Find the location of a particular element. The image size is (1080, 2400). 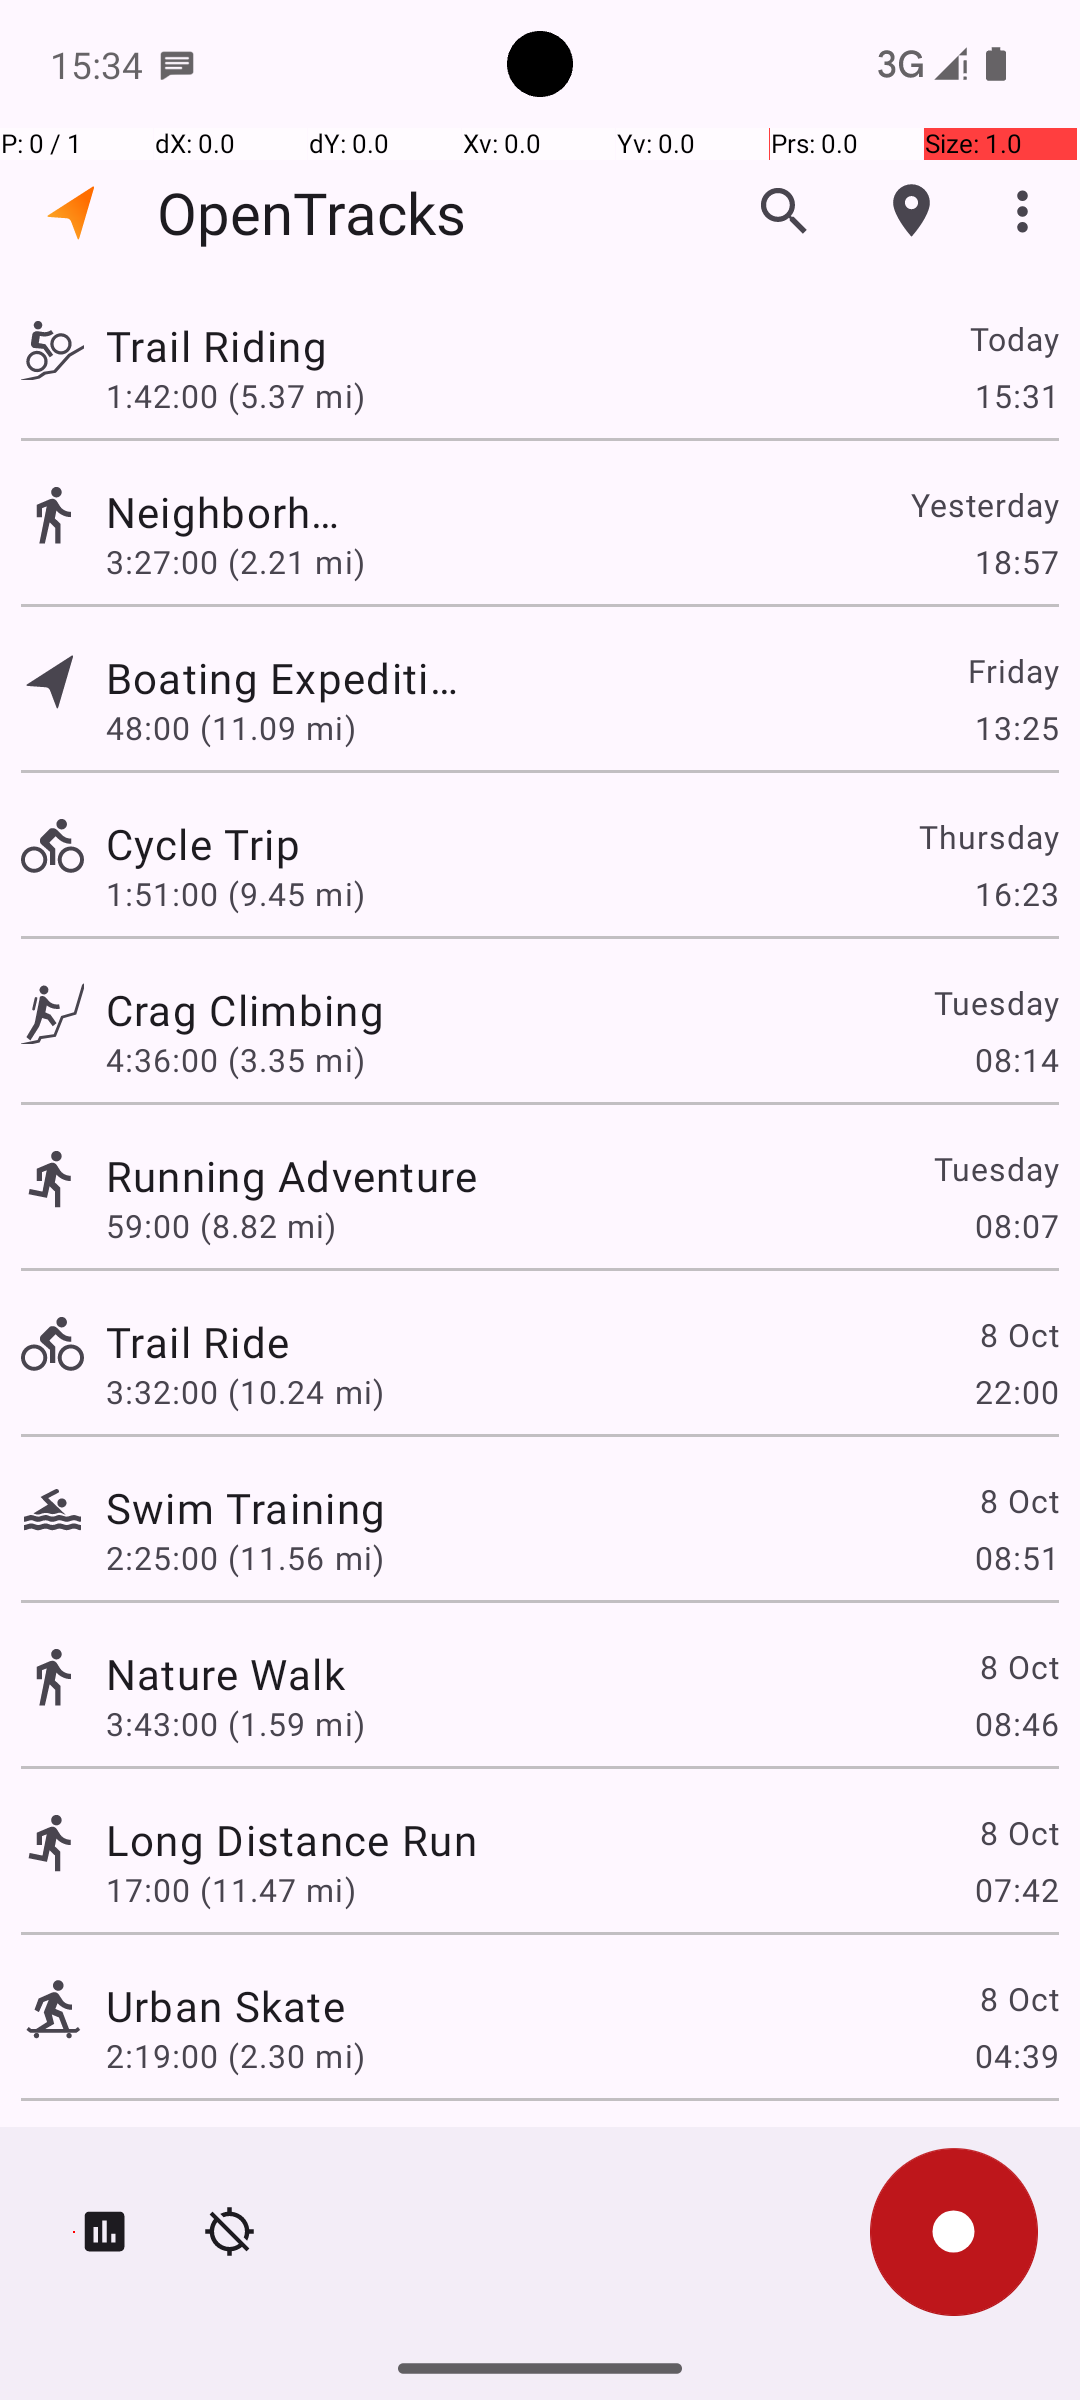

08:07 is located at coordinates (1016, 1226).